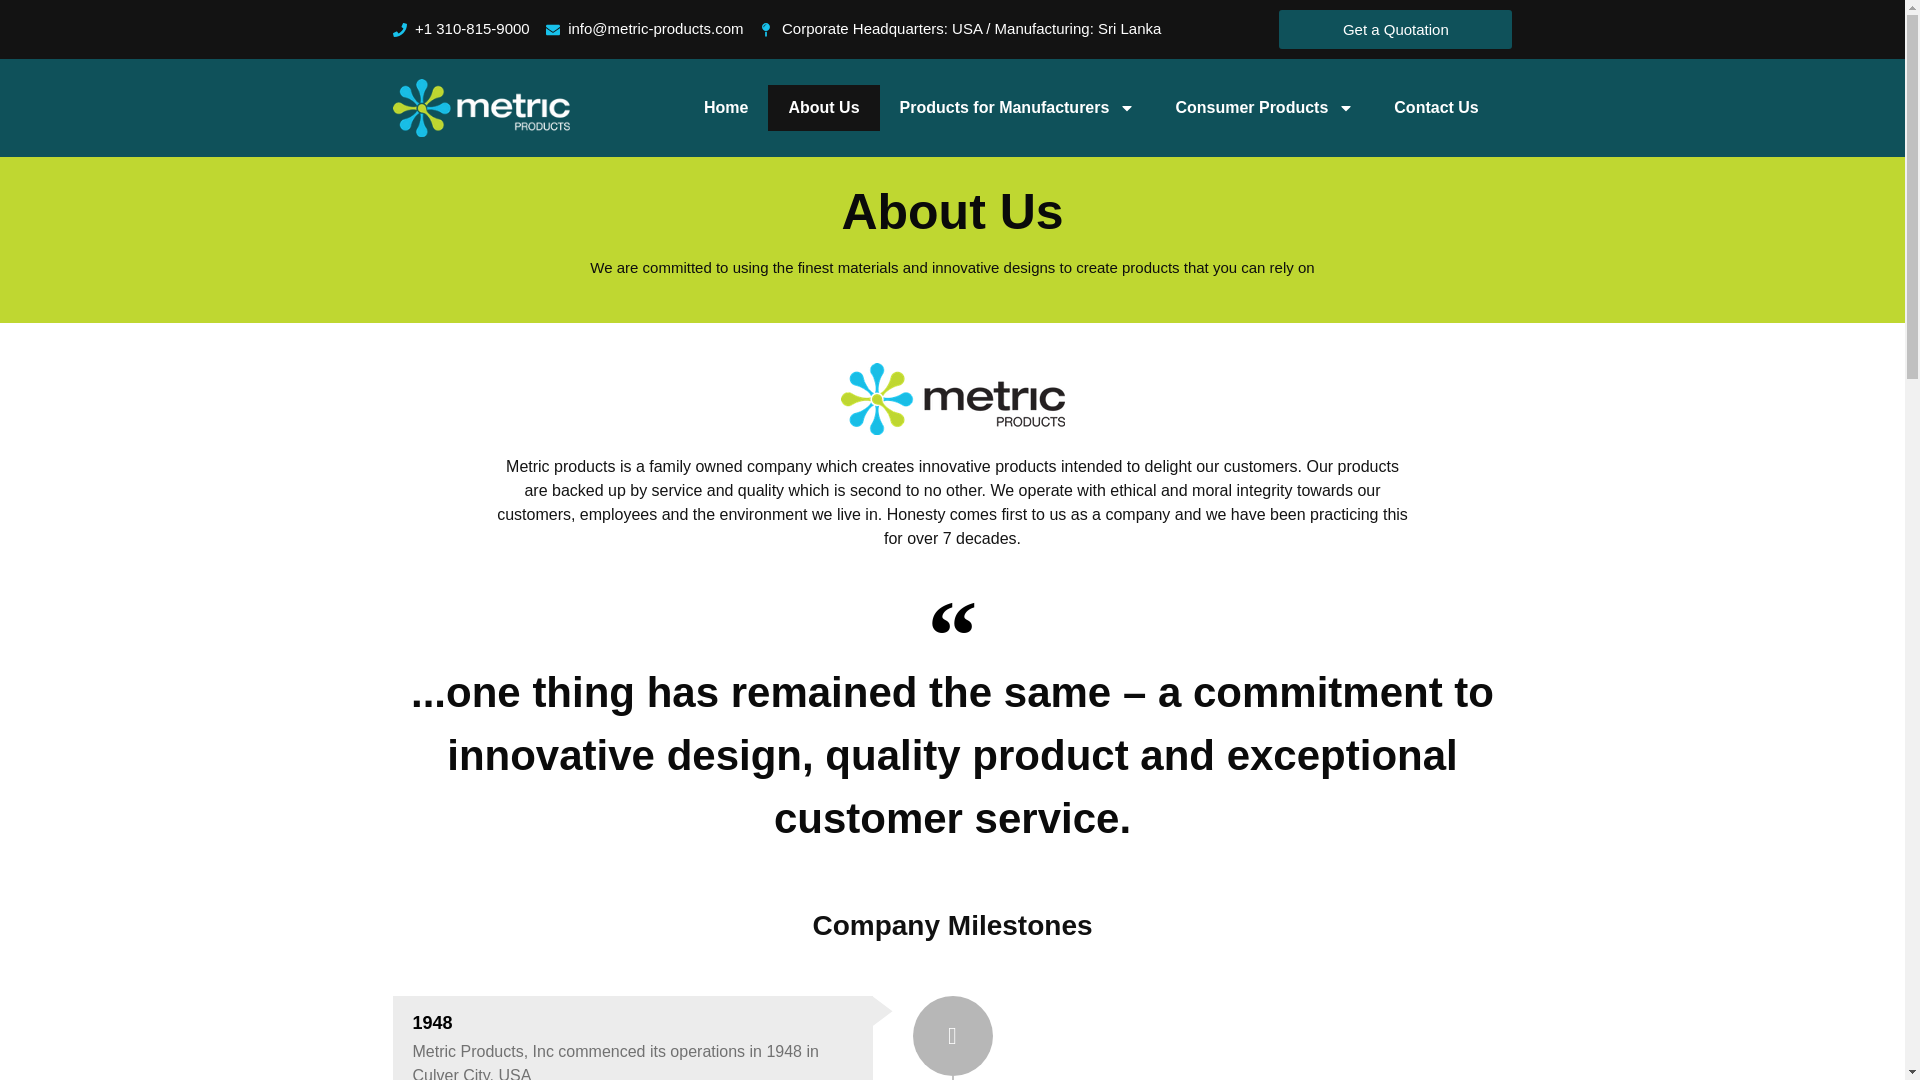  What do you see at coordinates (726, 108) in the screenshot?
I see `Home` at bounding box center [726, 108].